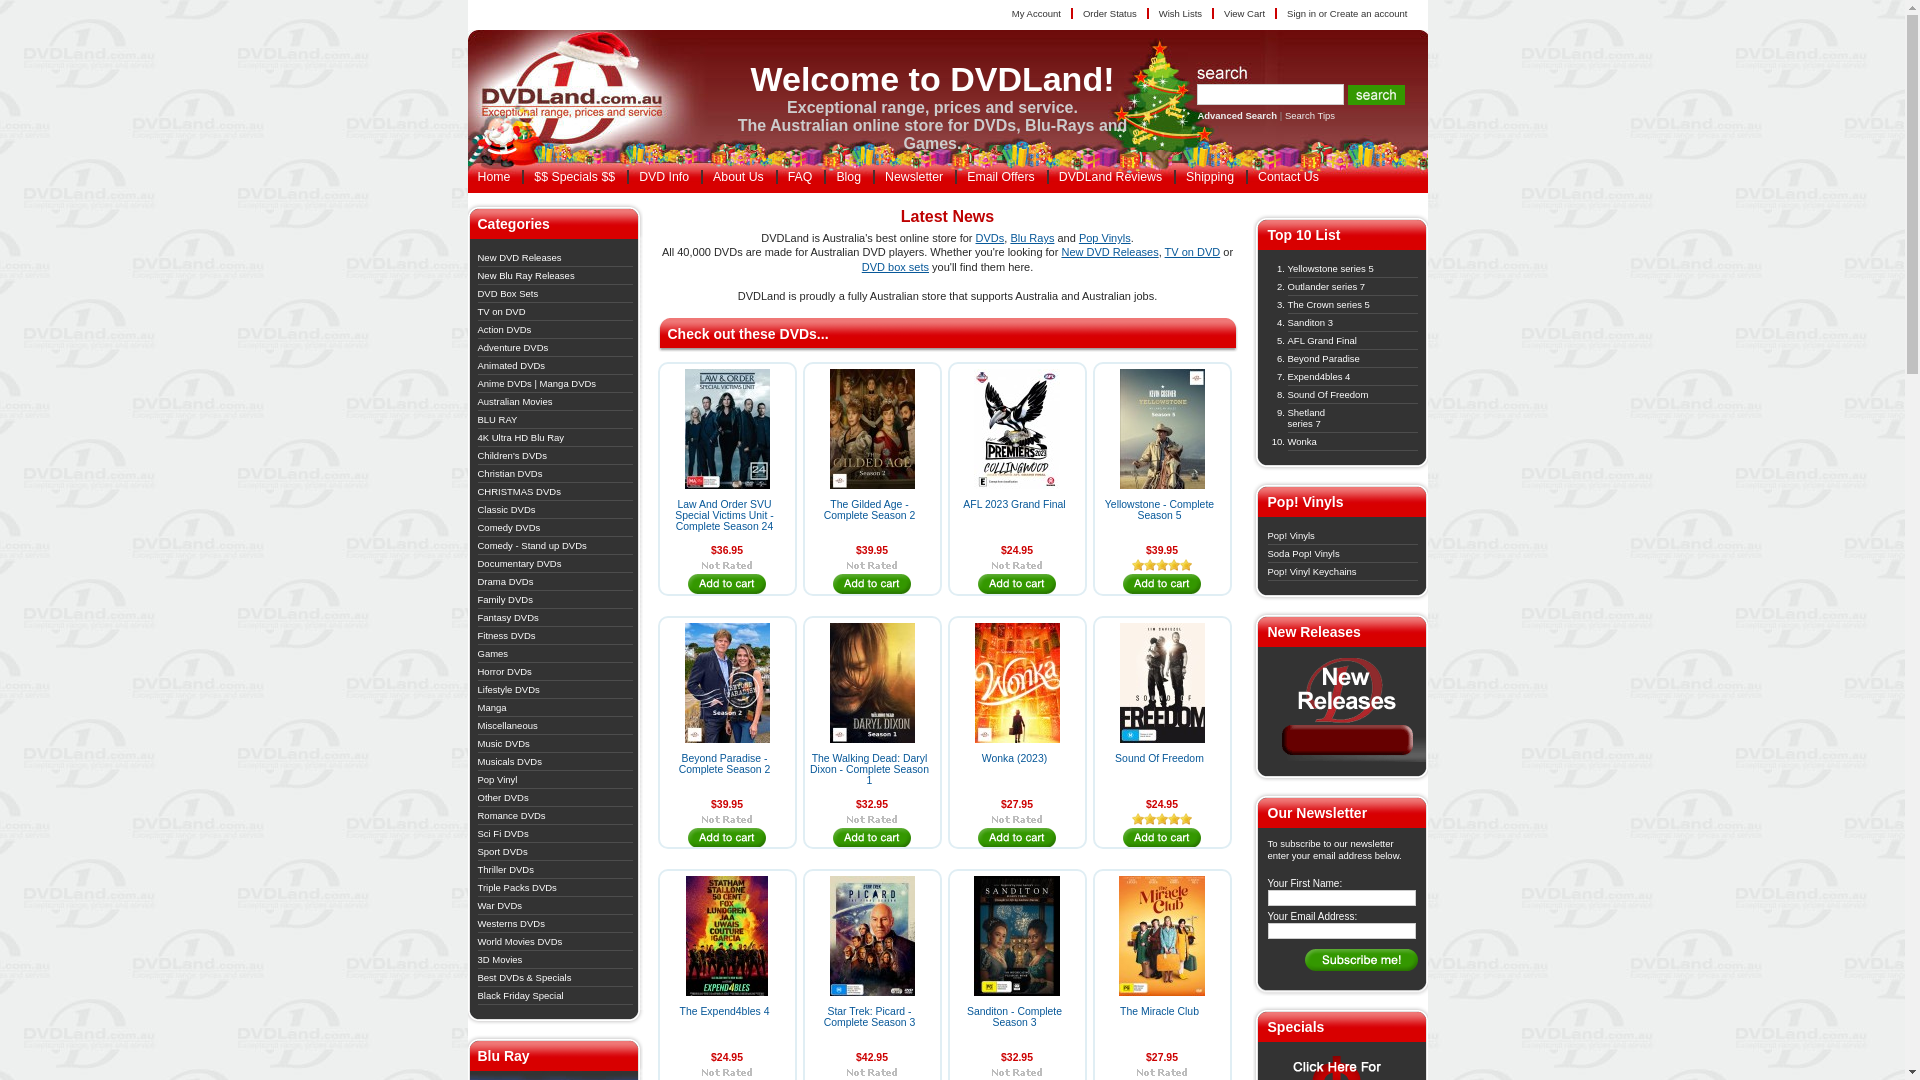  I want to click on TV on DVD, so click(502, 312).